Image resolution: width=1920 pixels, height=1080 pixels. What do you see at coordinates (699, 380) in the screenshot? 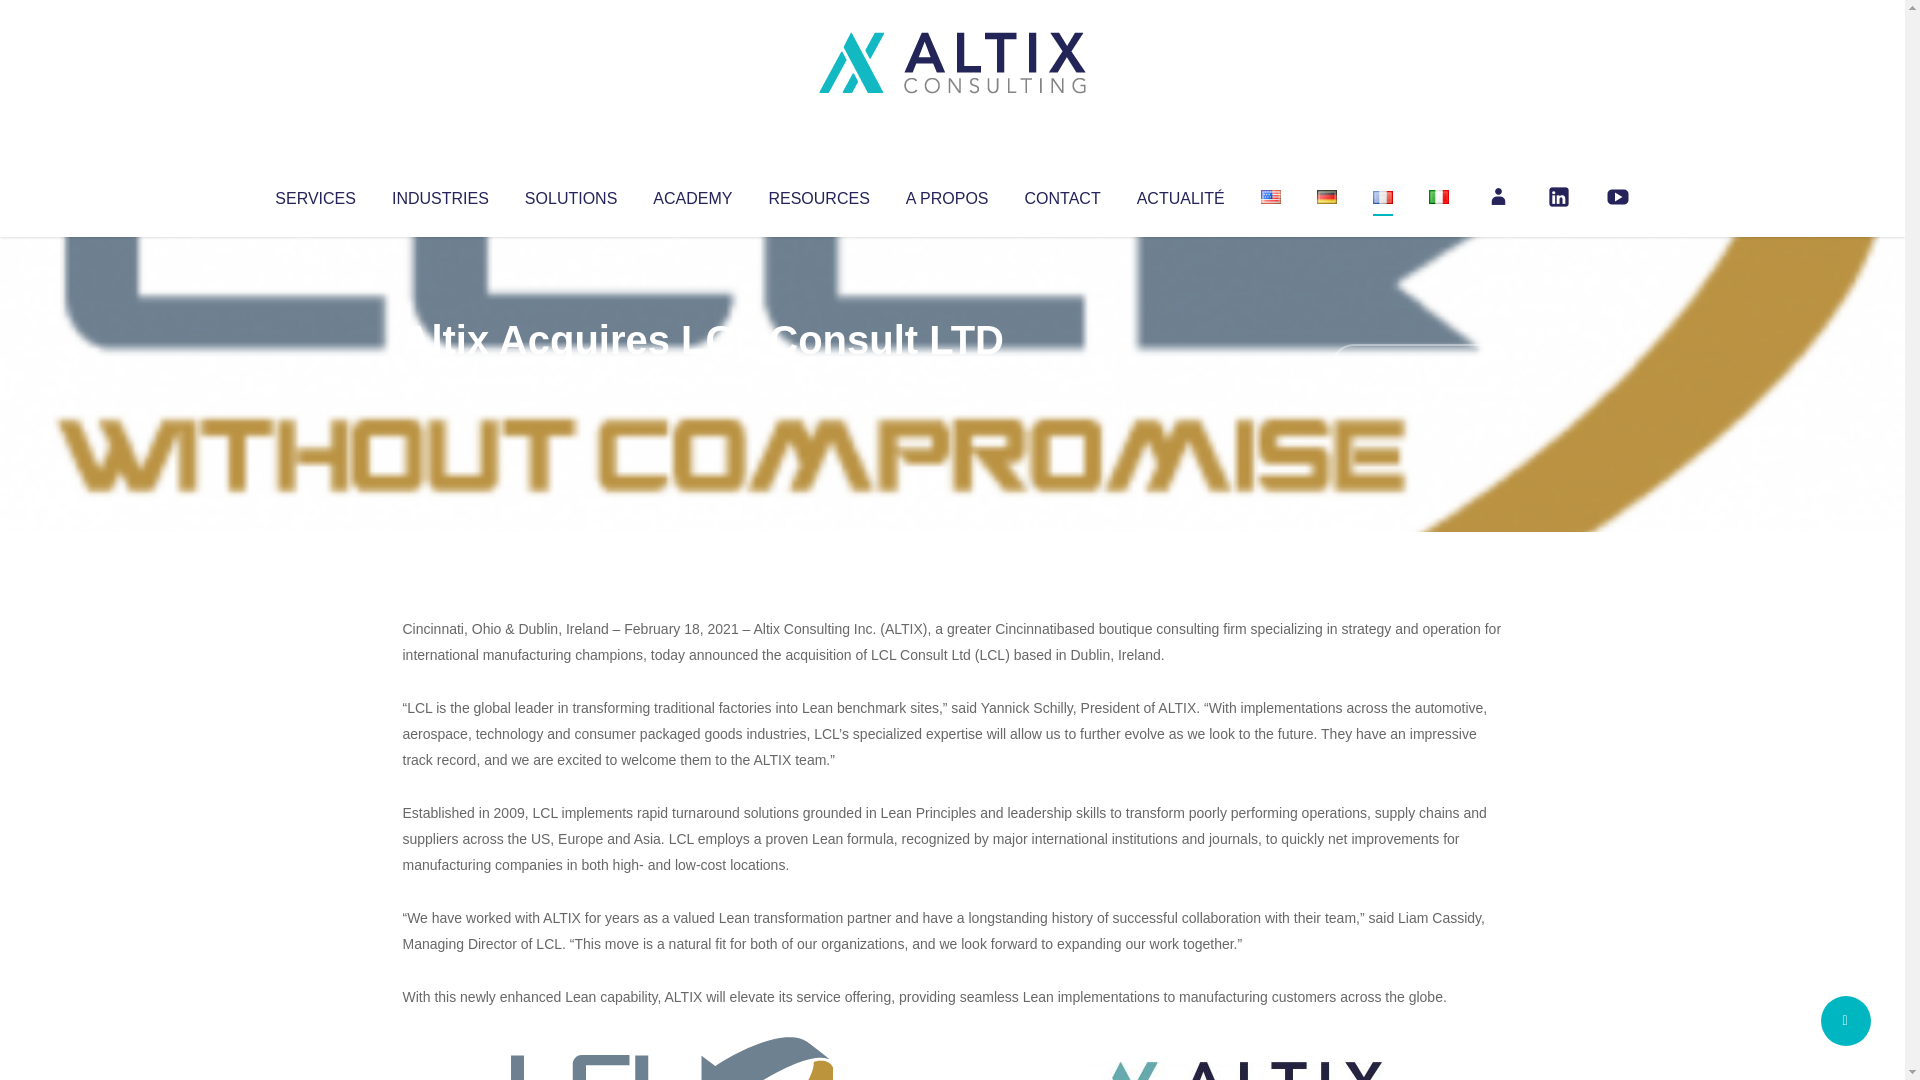
I see `Uncategorized` at bounding box center [699, 380].